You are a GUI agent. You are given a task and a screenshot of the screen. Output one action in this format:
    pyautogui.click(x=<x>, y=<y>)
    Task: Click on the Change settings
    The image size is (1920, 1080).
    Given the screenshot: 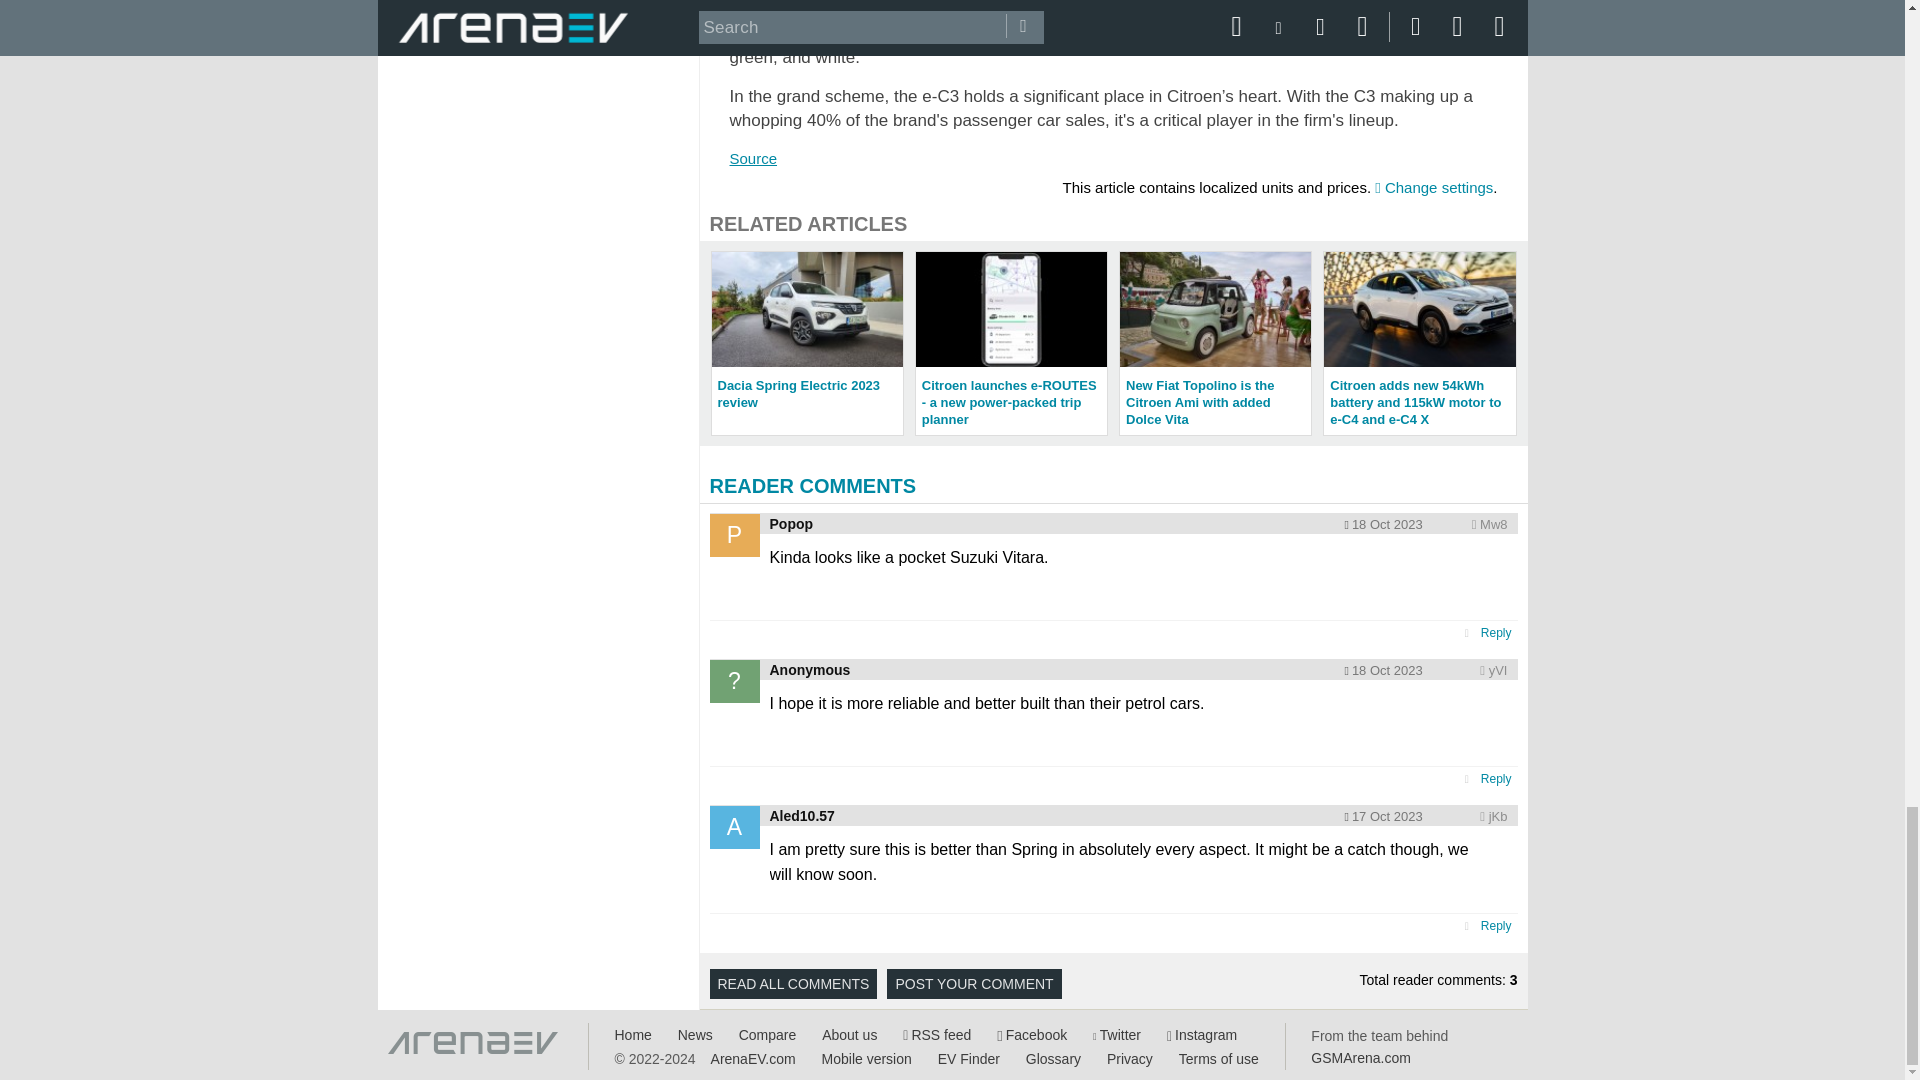 What is the action you would take?
    pyautogui.click(x=1434, y=187)
    